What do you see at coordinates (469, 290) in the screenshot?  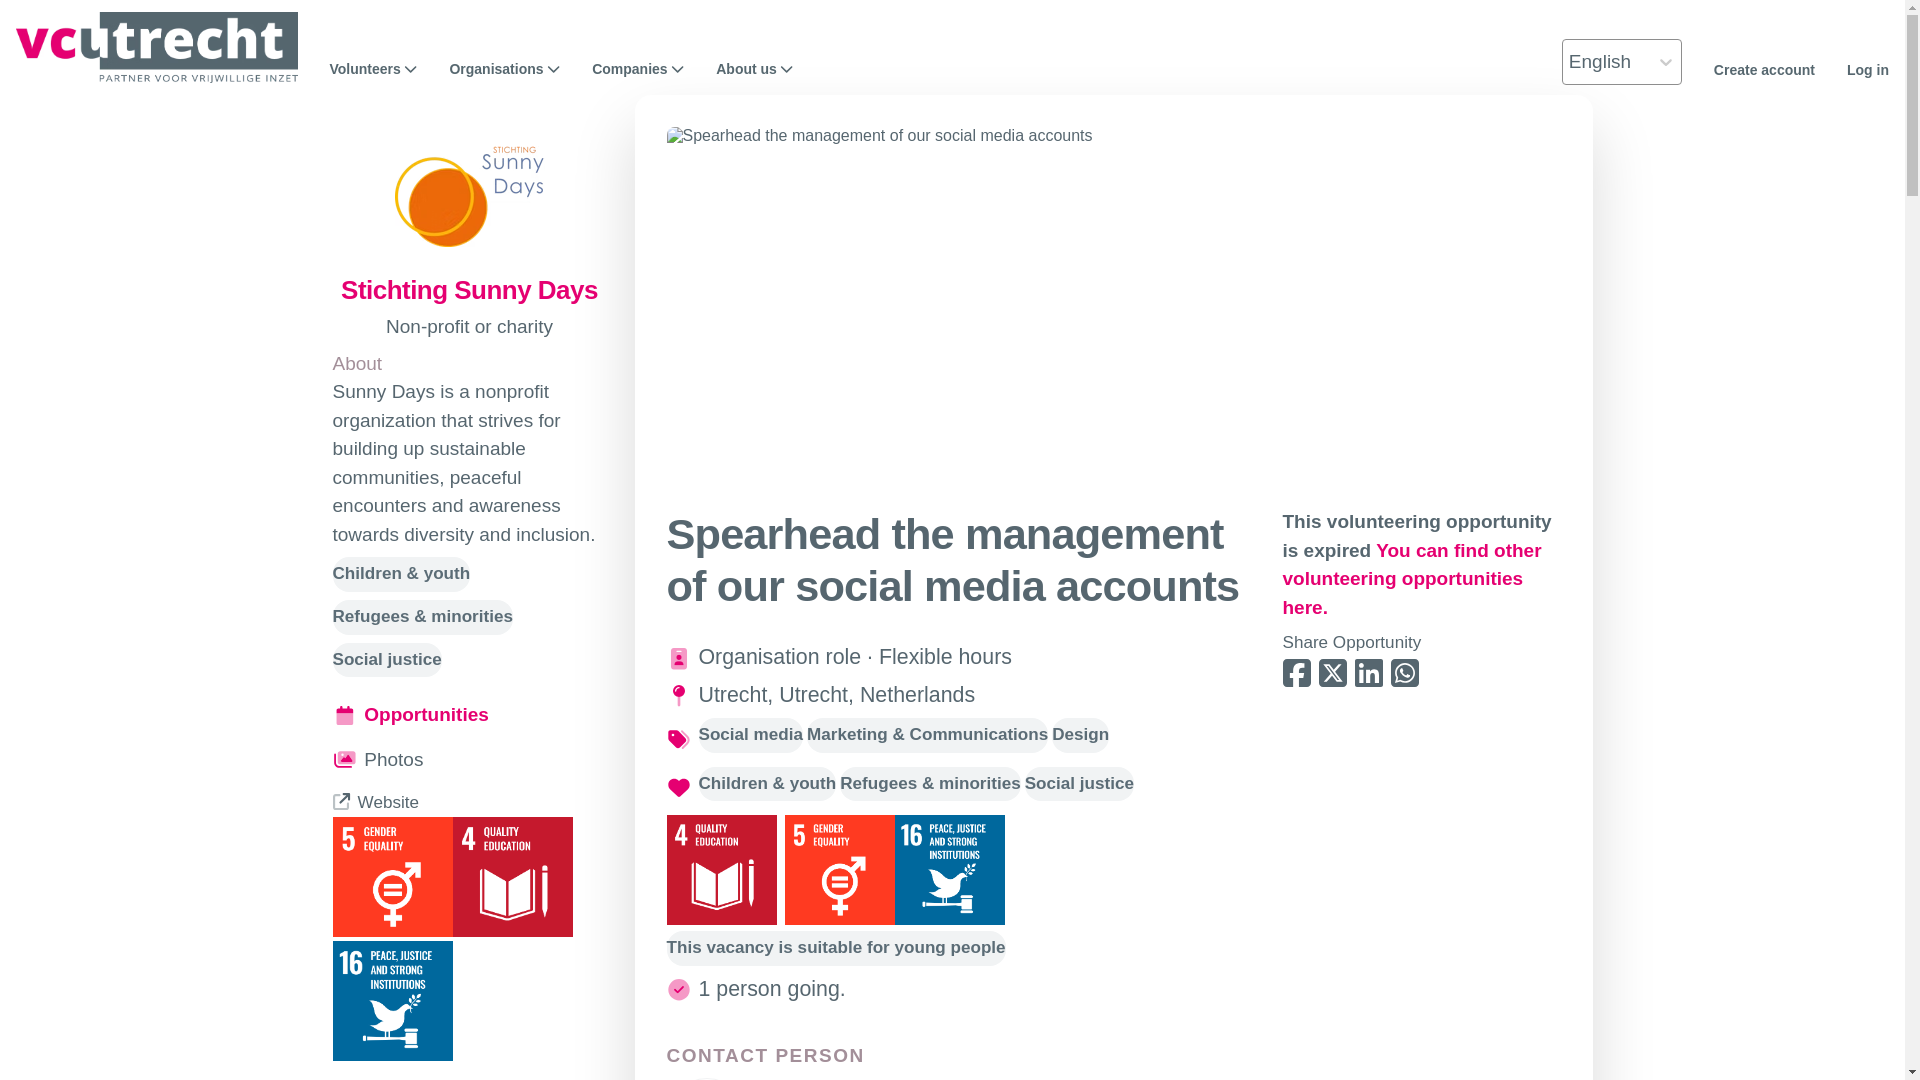 I see `Stichting Sunny Days` at bounding box center [469, 290].